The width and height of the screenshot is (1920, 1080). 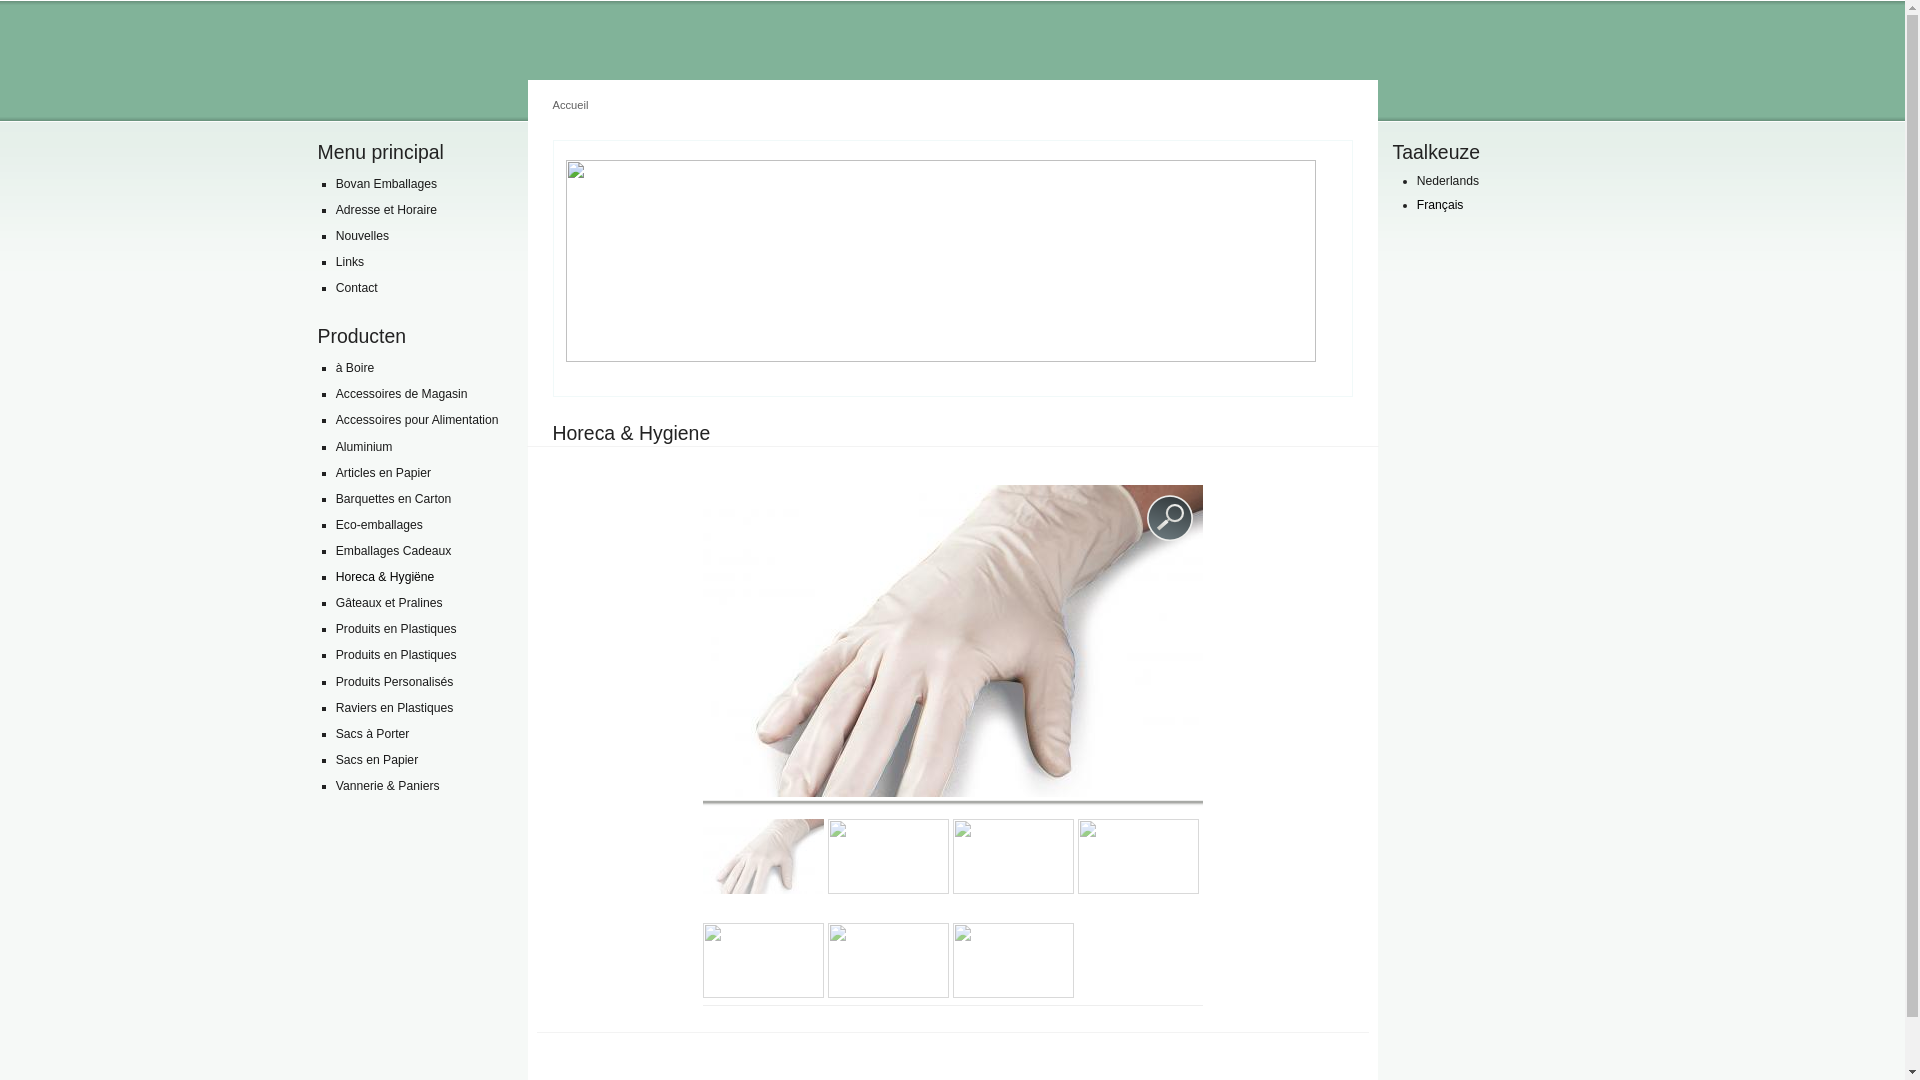 I want to click on Raviers en Plastiques, so click(x=421, y=708).